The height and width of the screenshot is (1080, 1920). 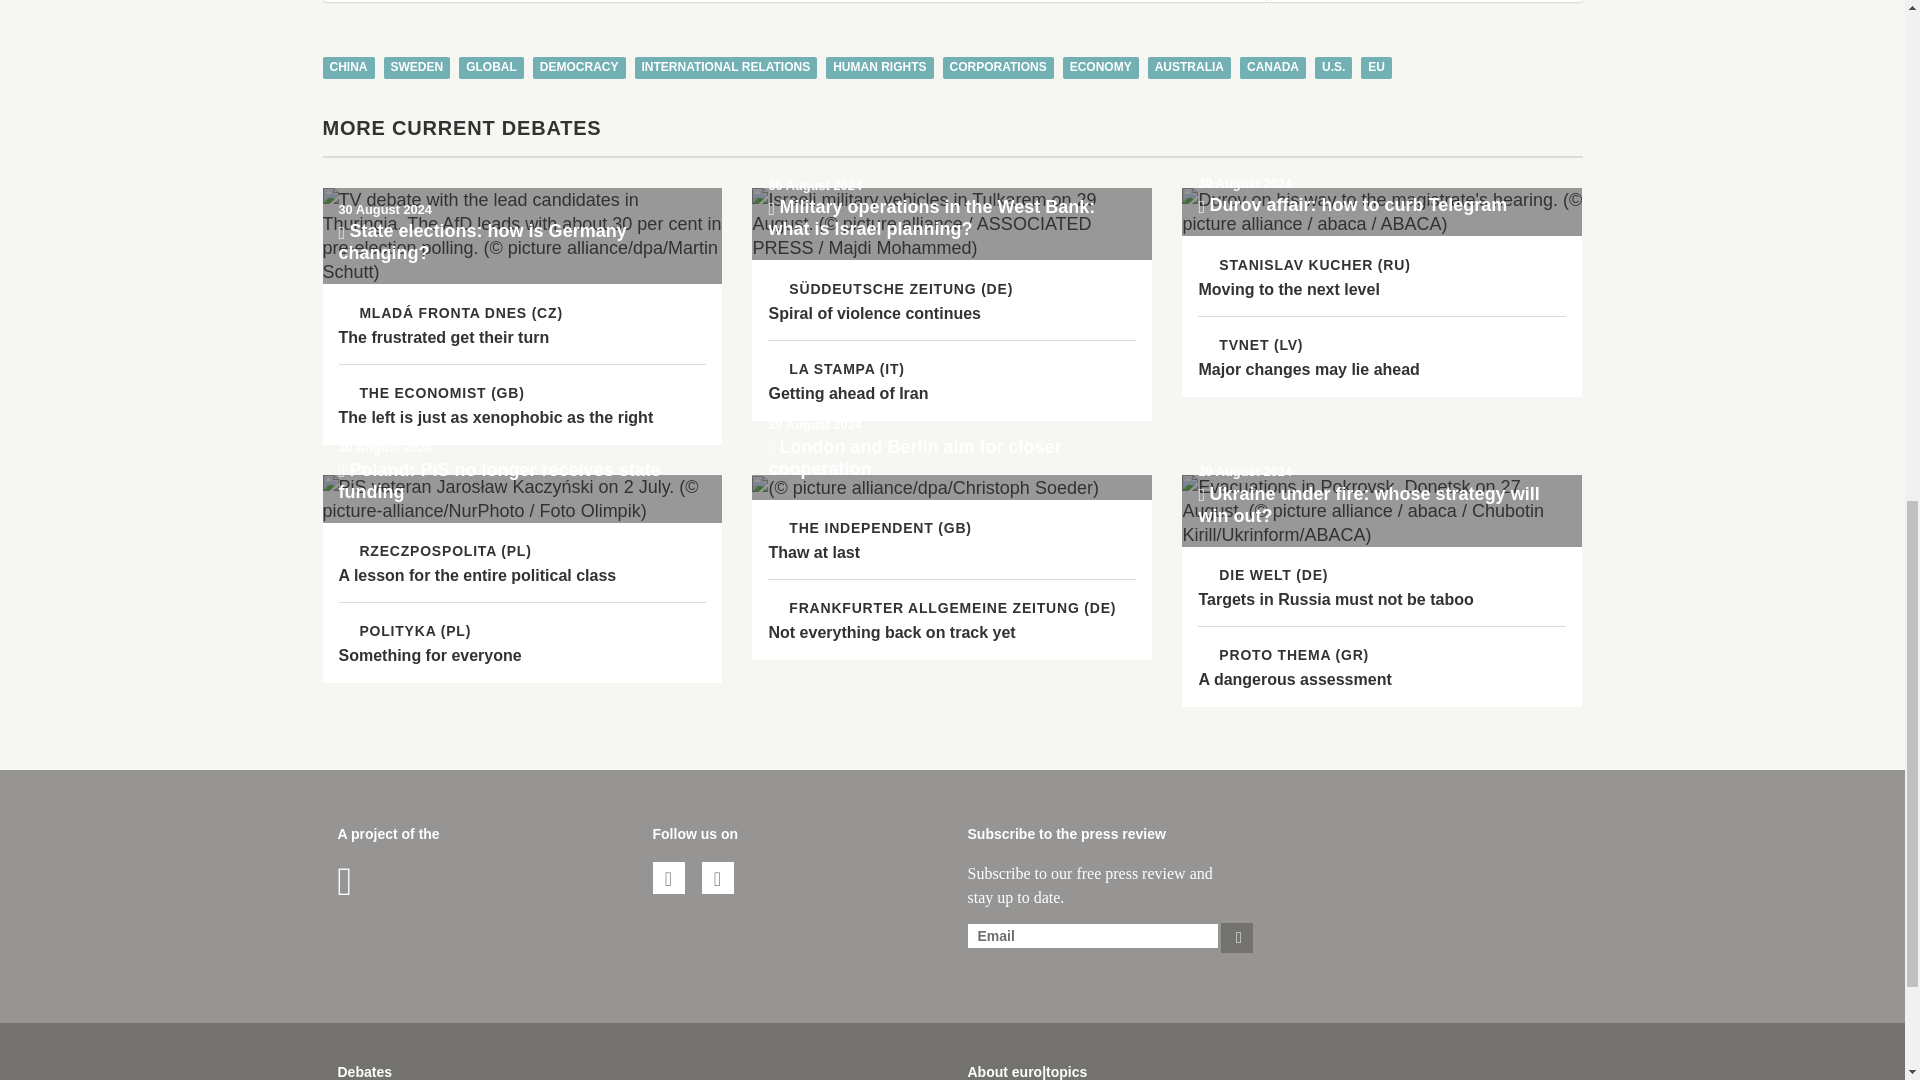 I want to click on State elections: how is Germany changing?, so click(x=522, y=236).